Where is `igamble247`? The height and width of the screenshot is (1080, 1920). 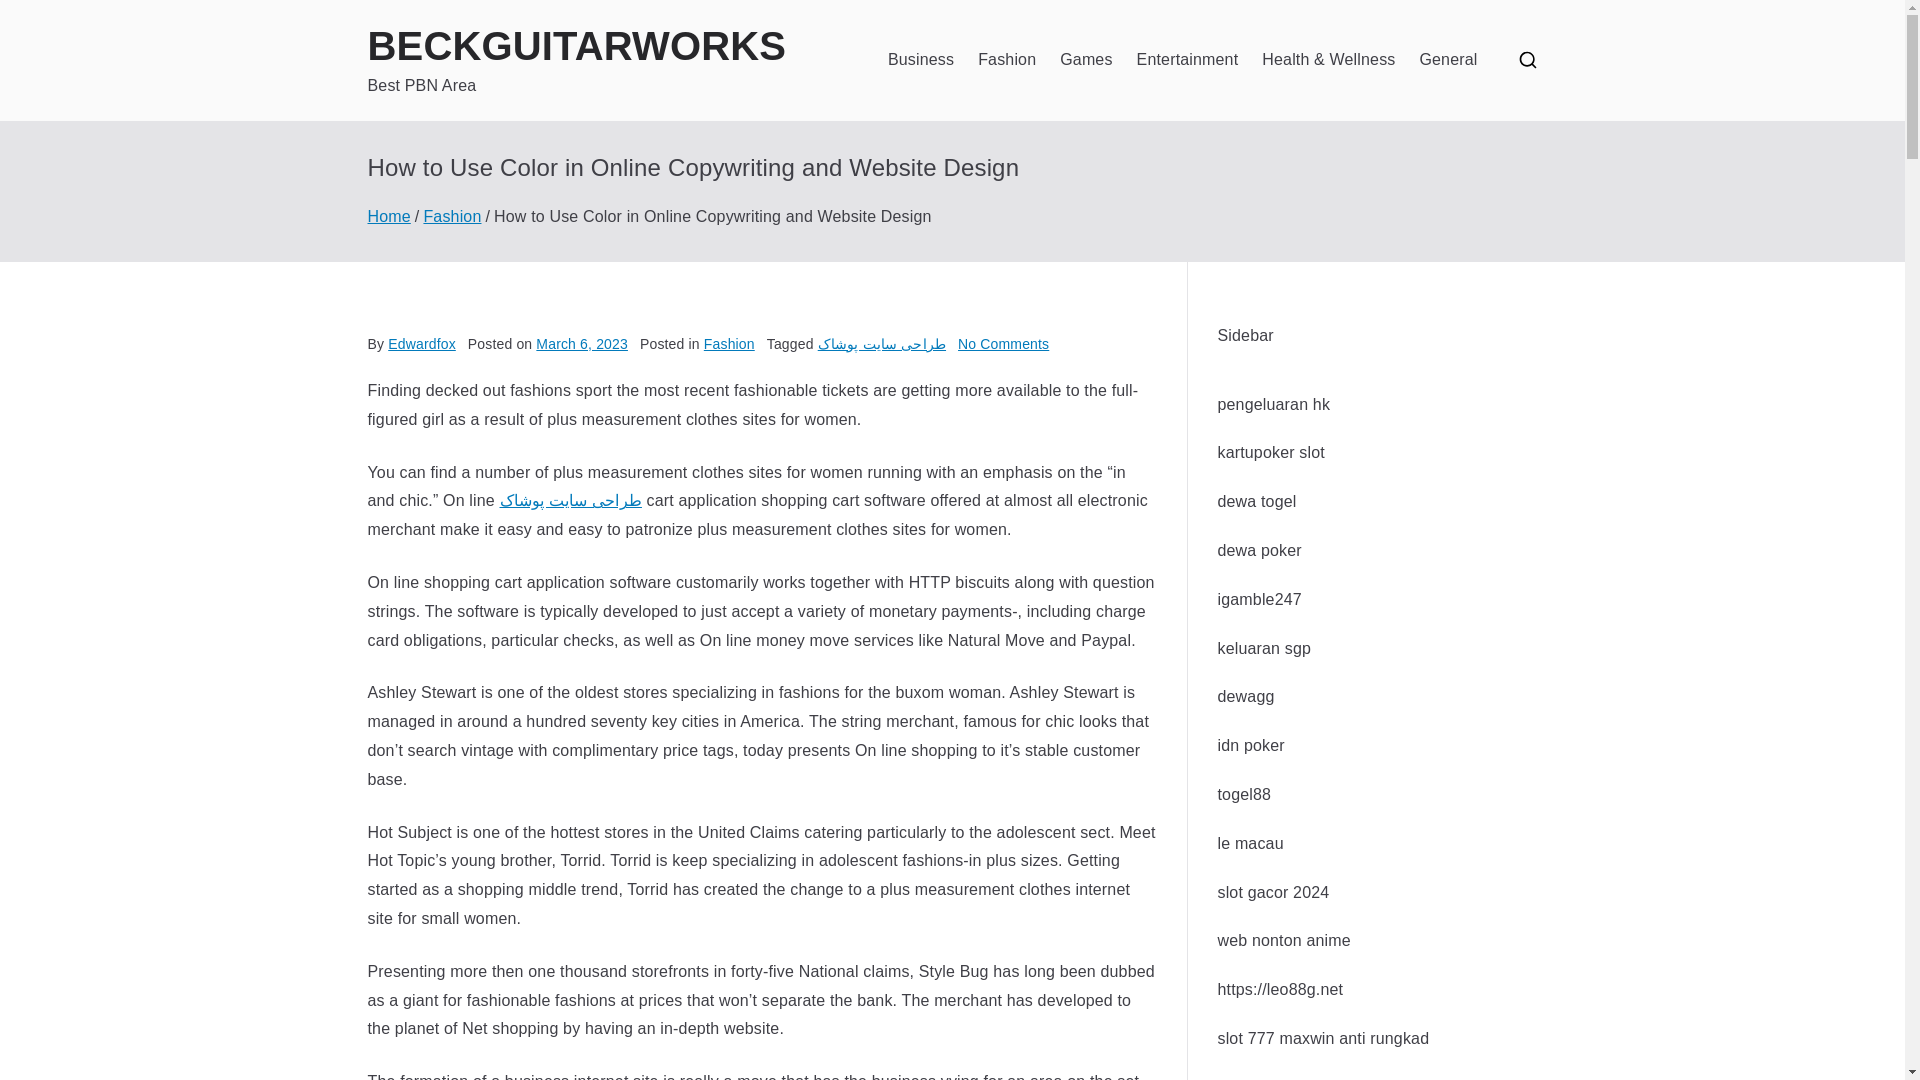
igamble247 is located at coordinates (1259, 599).